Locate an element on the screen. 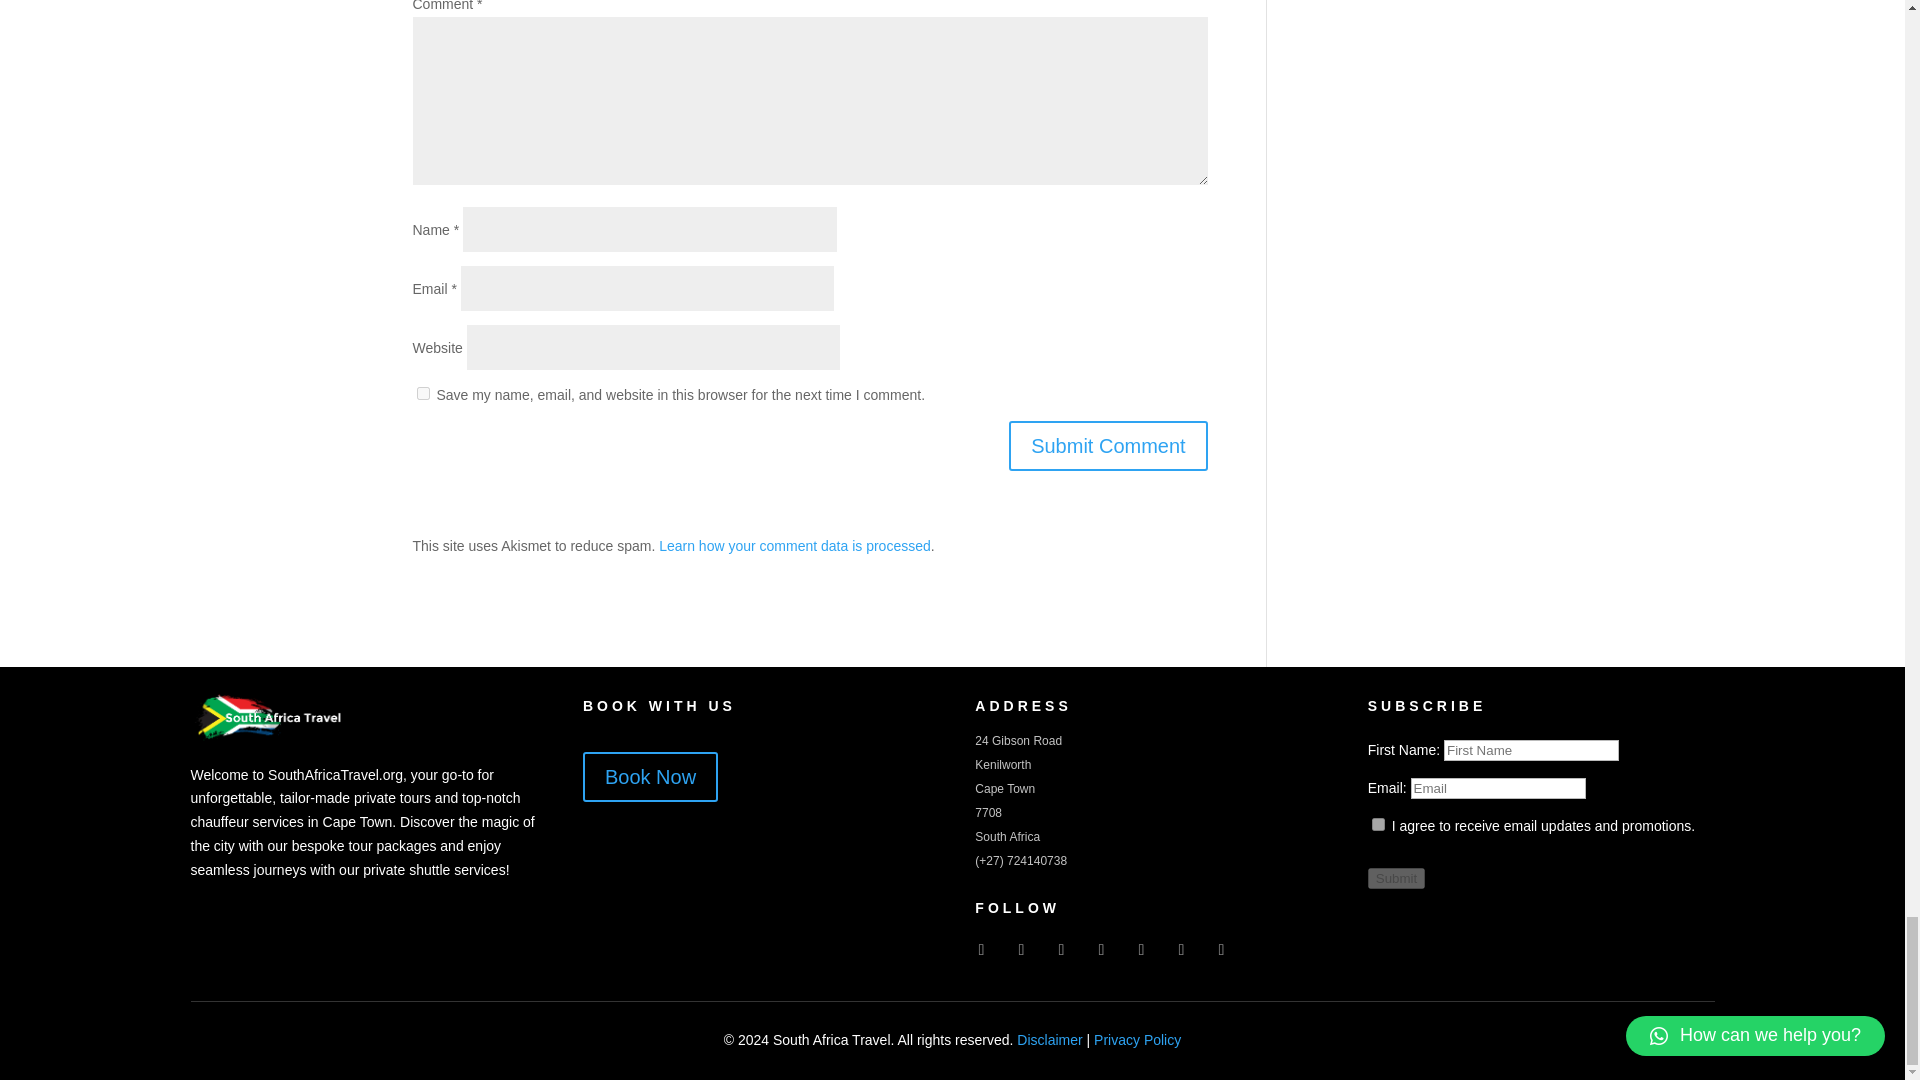 This screenshot has height=1080, width=1920. 1 is located at coordinates (1378, 824).